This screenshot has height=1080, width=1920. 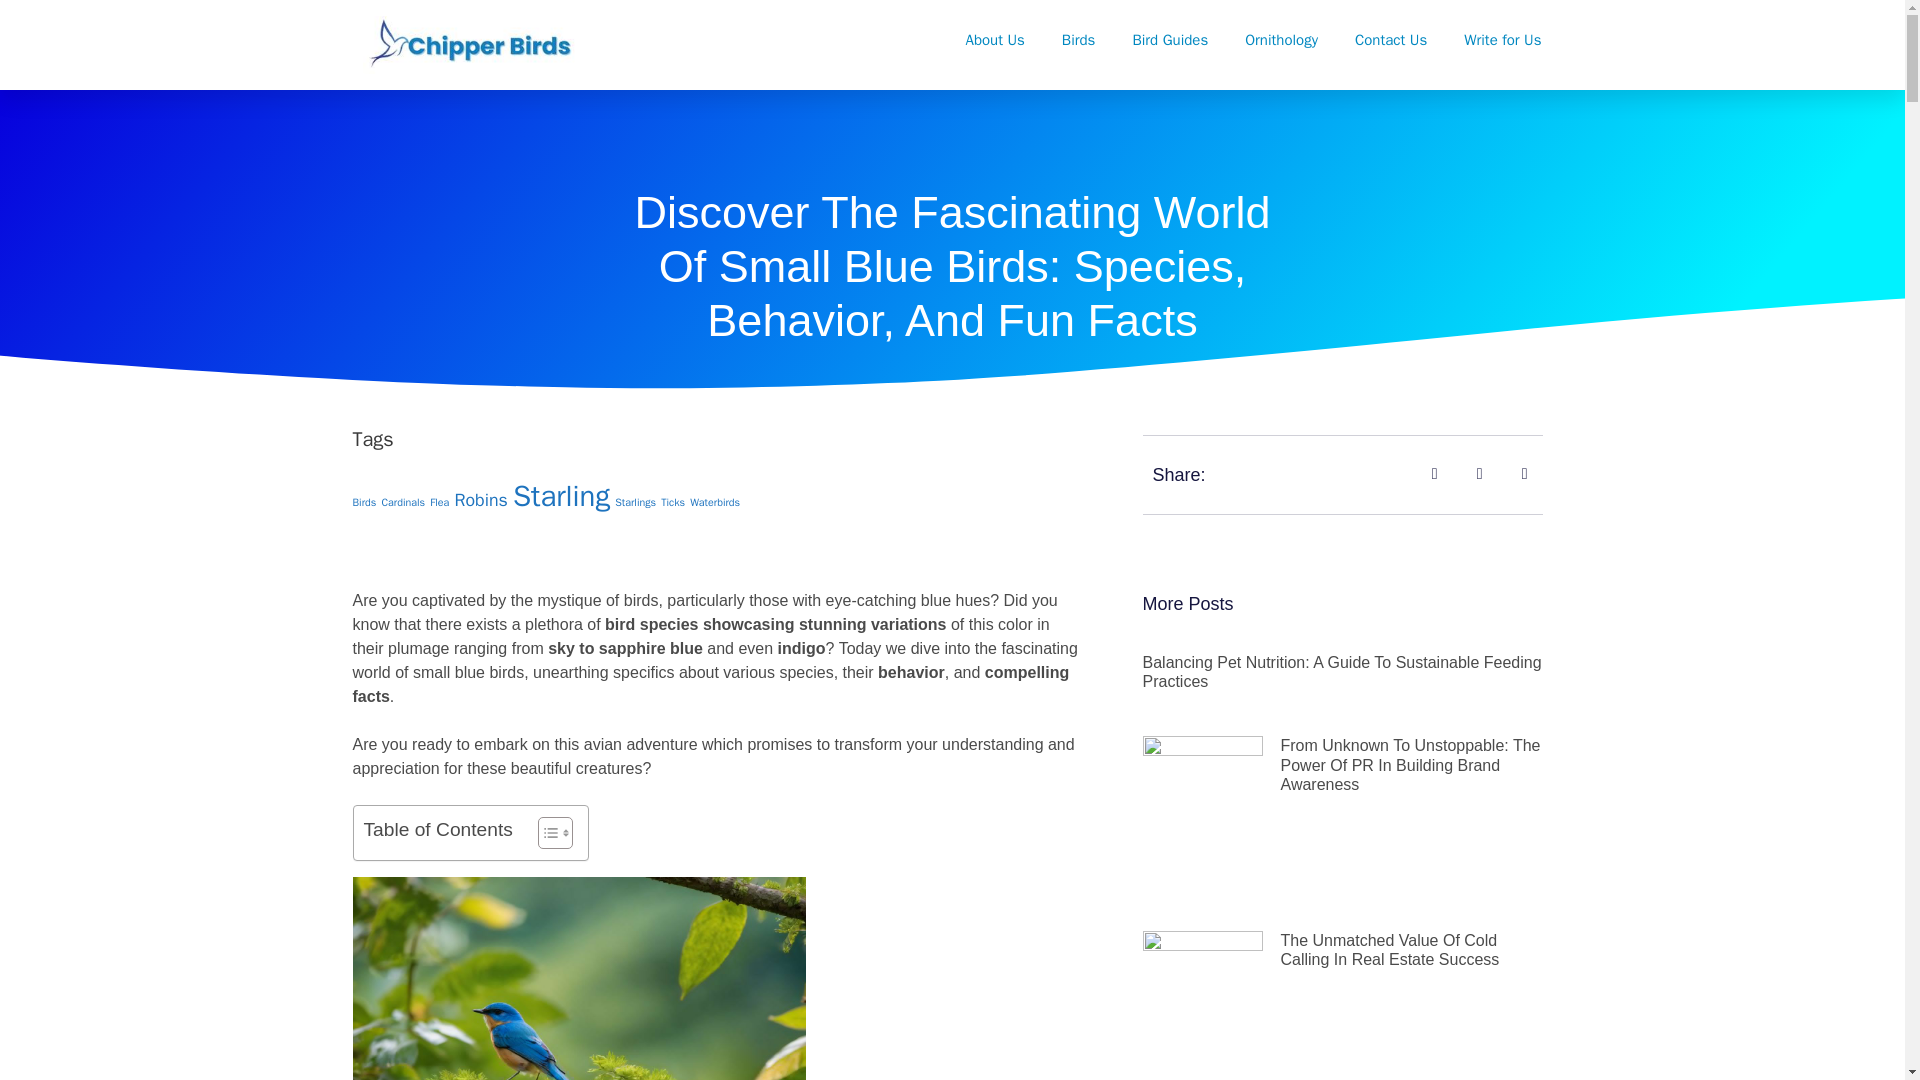 I want to click on Write for Us, so click(x=1502, y=40).